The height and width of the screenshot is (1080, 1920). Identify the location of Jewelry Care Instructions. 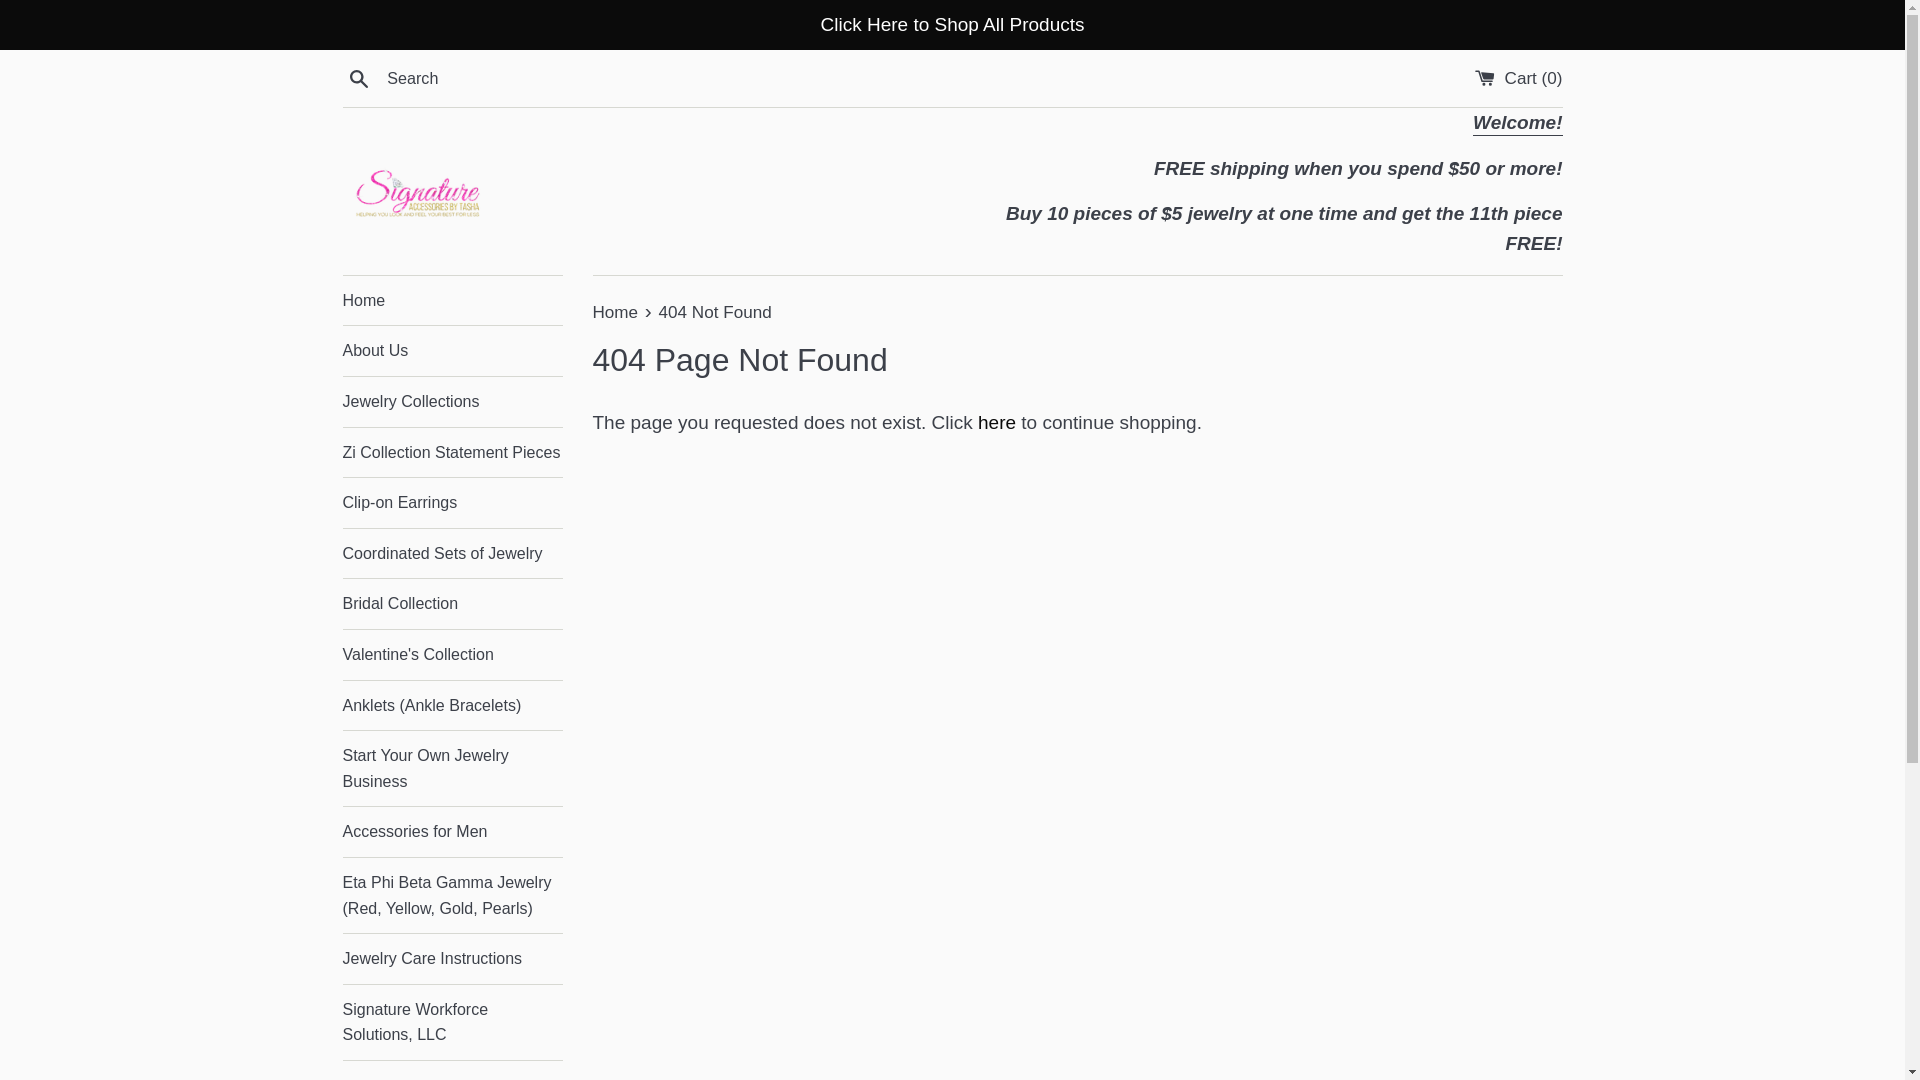
(452, 958).